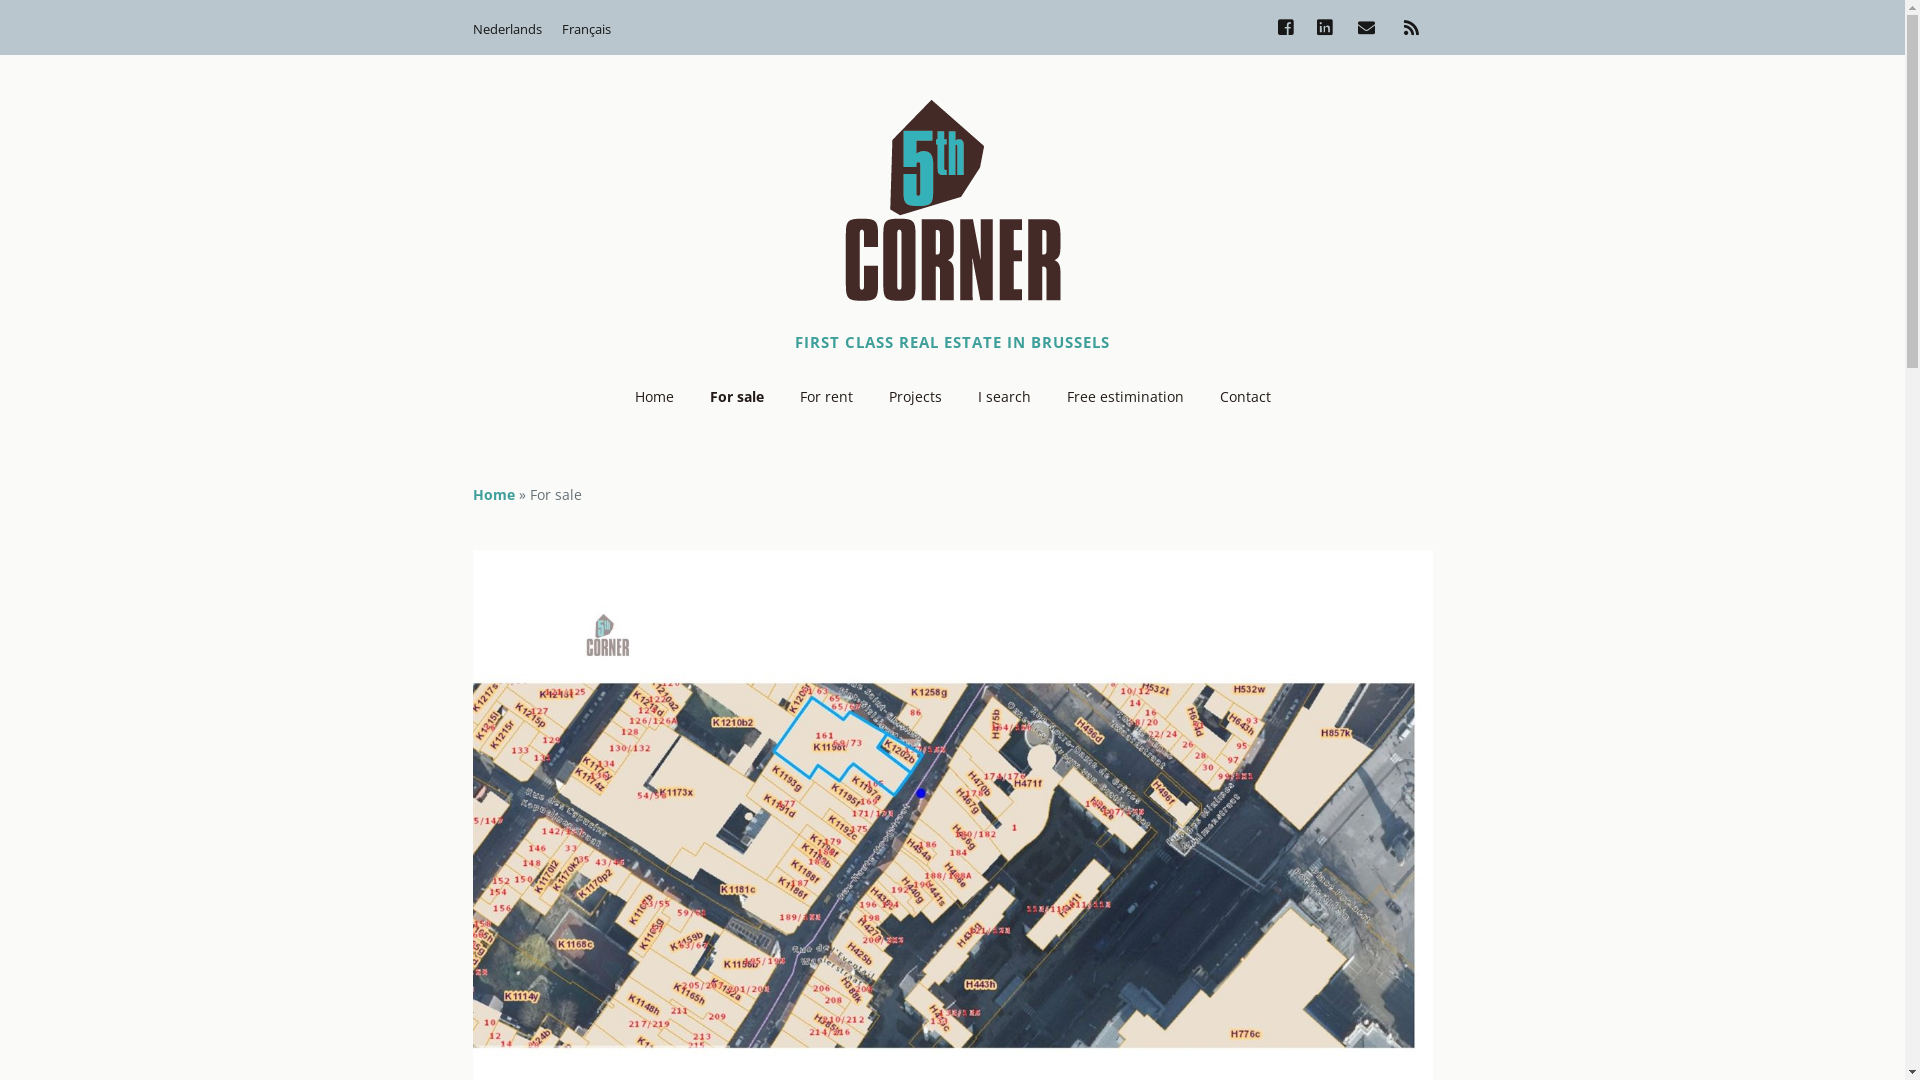 The height and width of the screenshot is (1080, 1920). What do you see at coordinates (826, 397) in the screenshot?
I see `For rent` at bounding box center [826, 397].